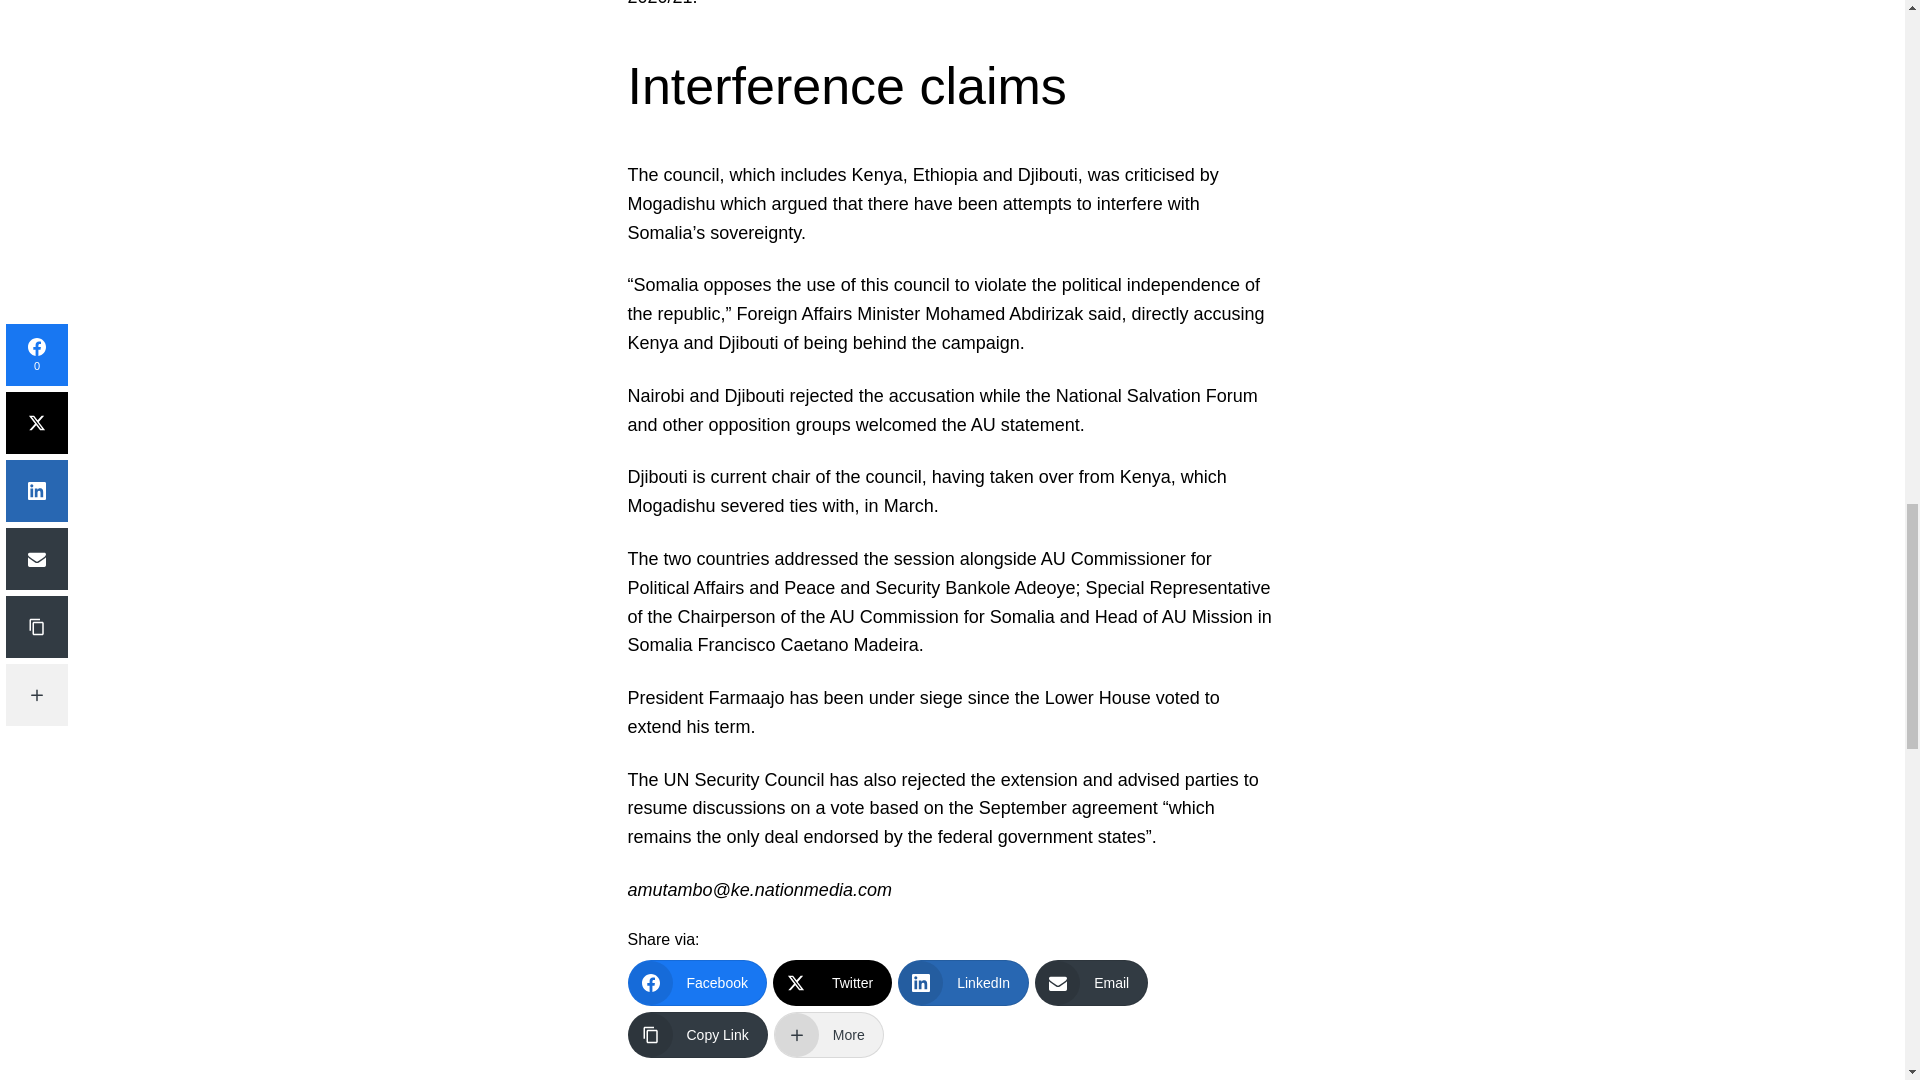 This screenshot has height=1080, width=1920. What do you see at coordinates (964, 982) in the screenshot?
I see `LinkedIn` at bounding box center [964, 982].